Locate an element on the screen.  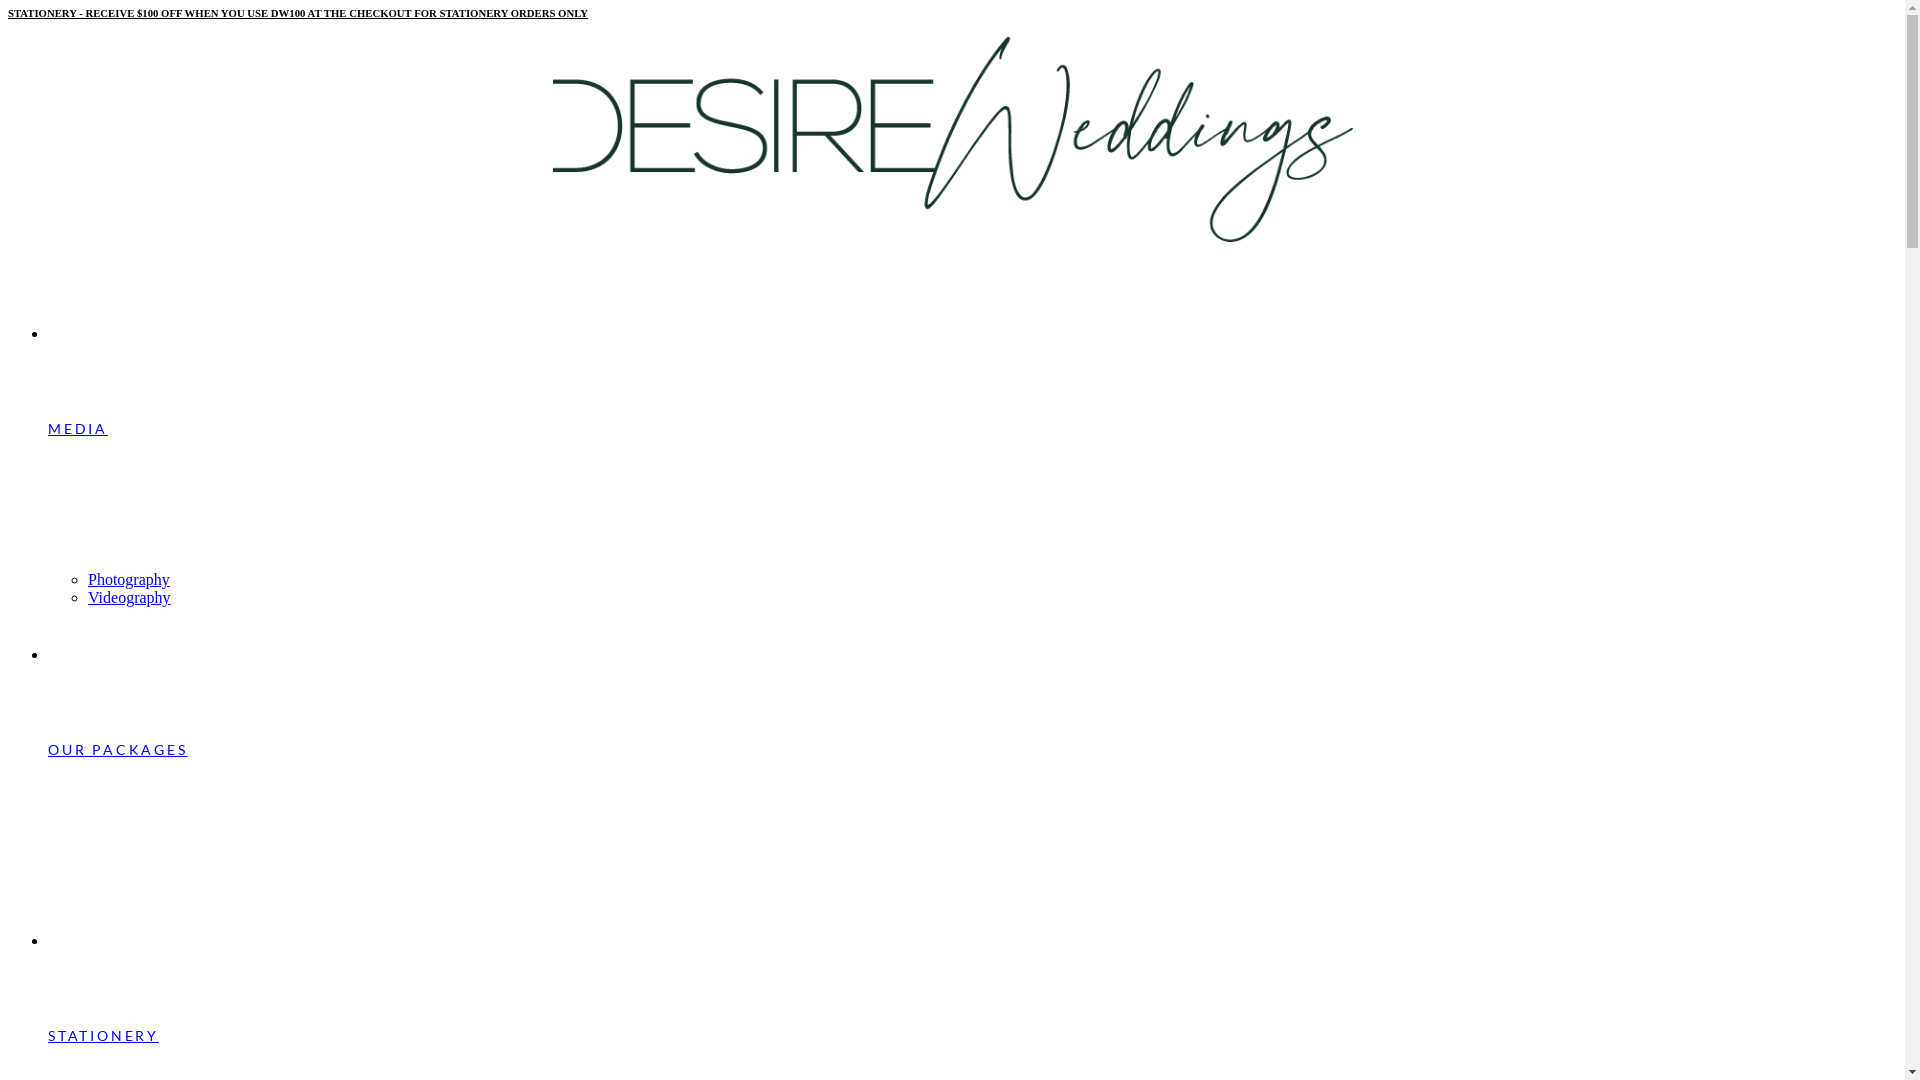
OUR PACKAGES is located at coordinates (972, 806).